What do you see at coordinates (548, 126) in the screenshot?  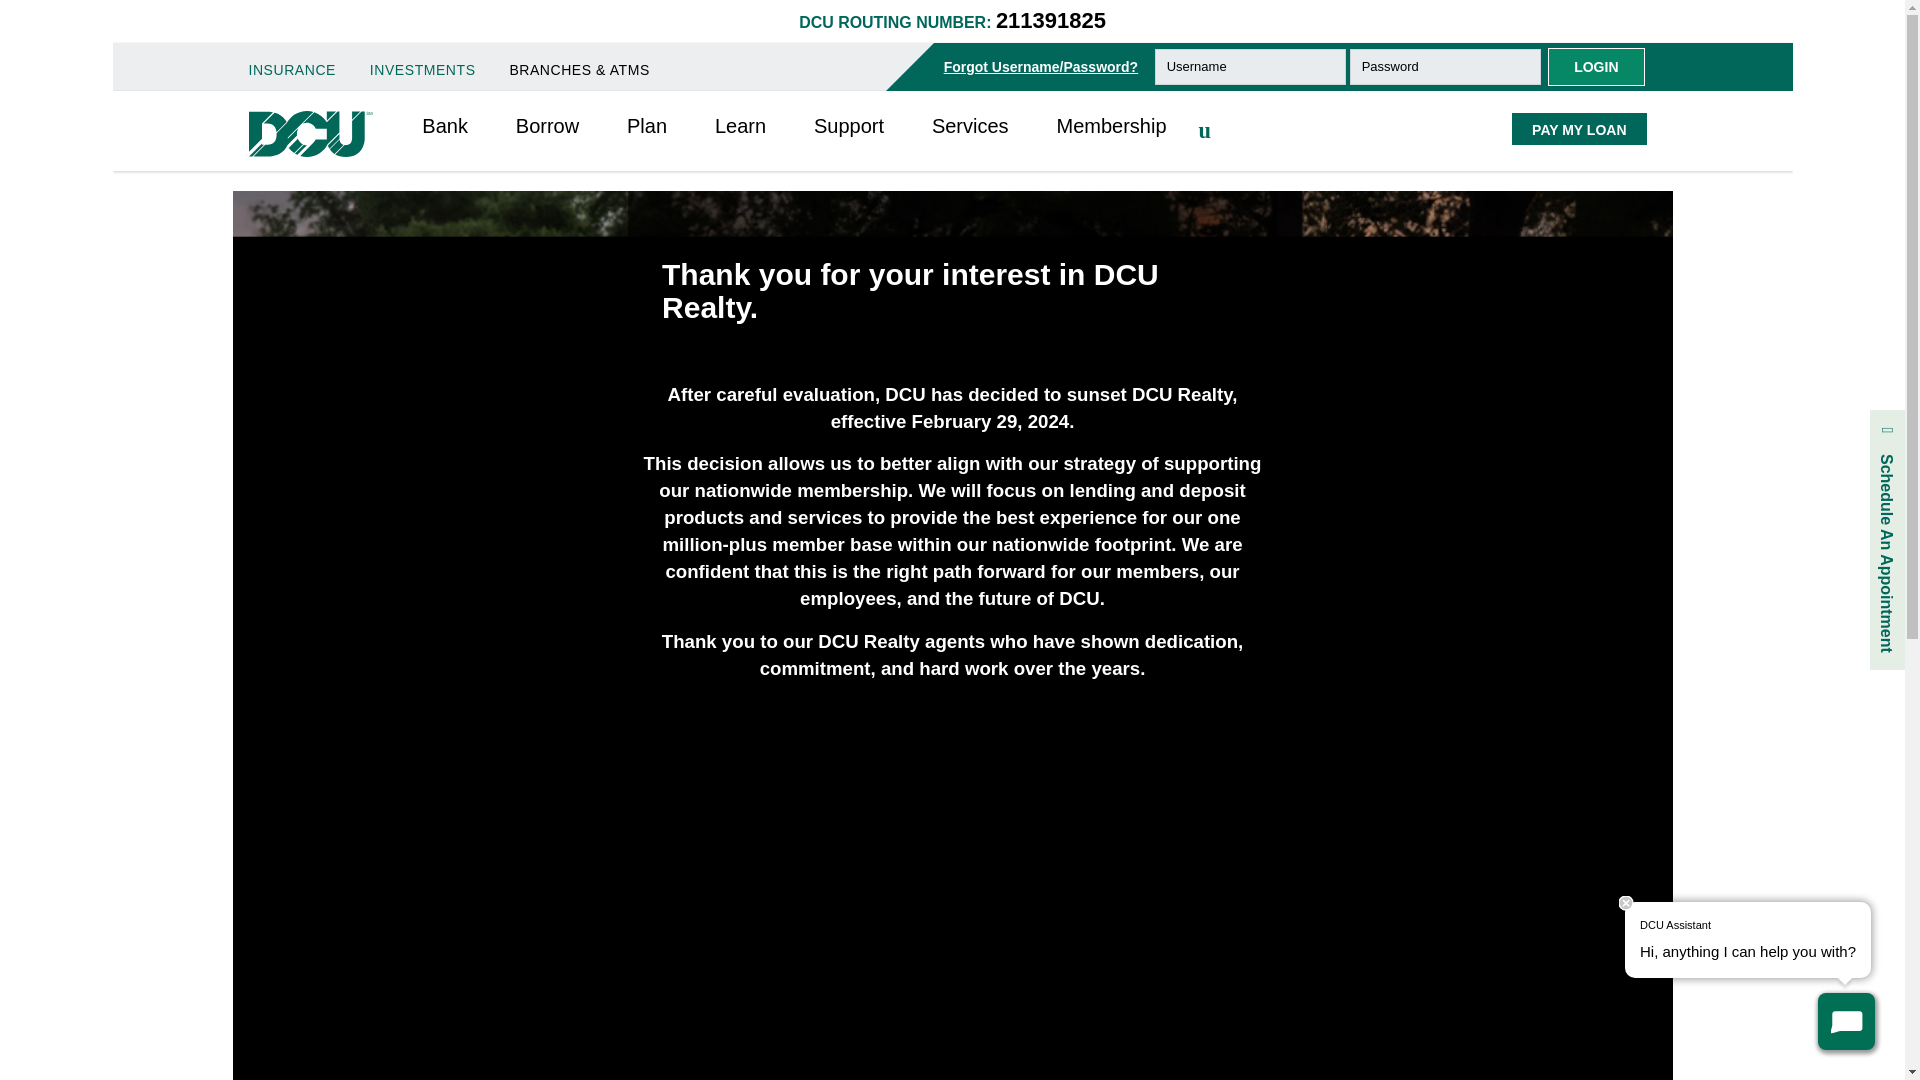 I see `Borrow` at bounding box center [548, 126].